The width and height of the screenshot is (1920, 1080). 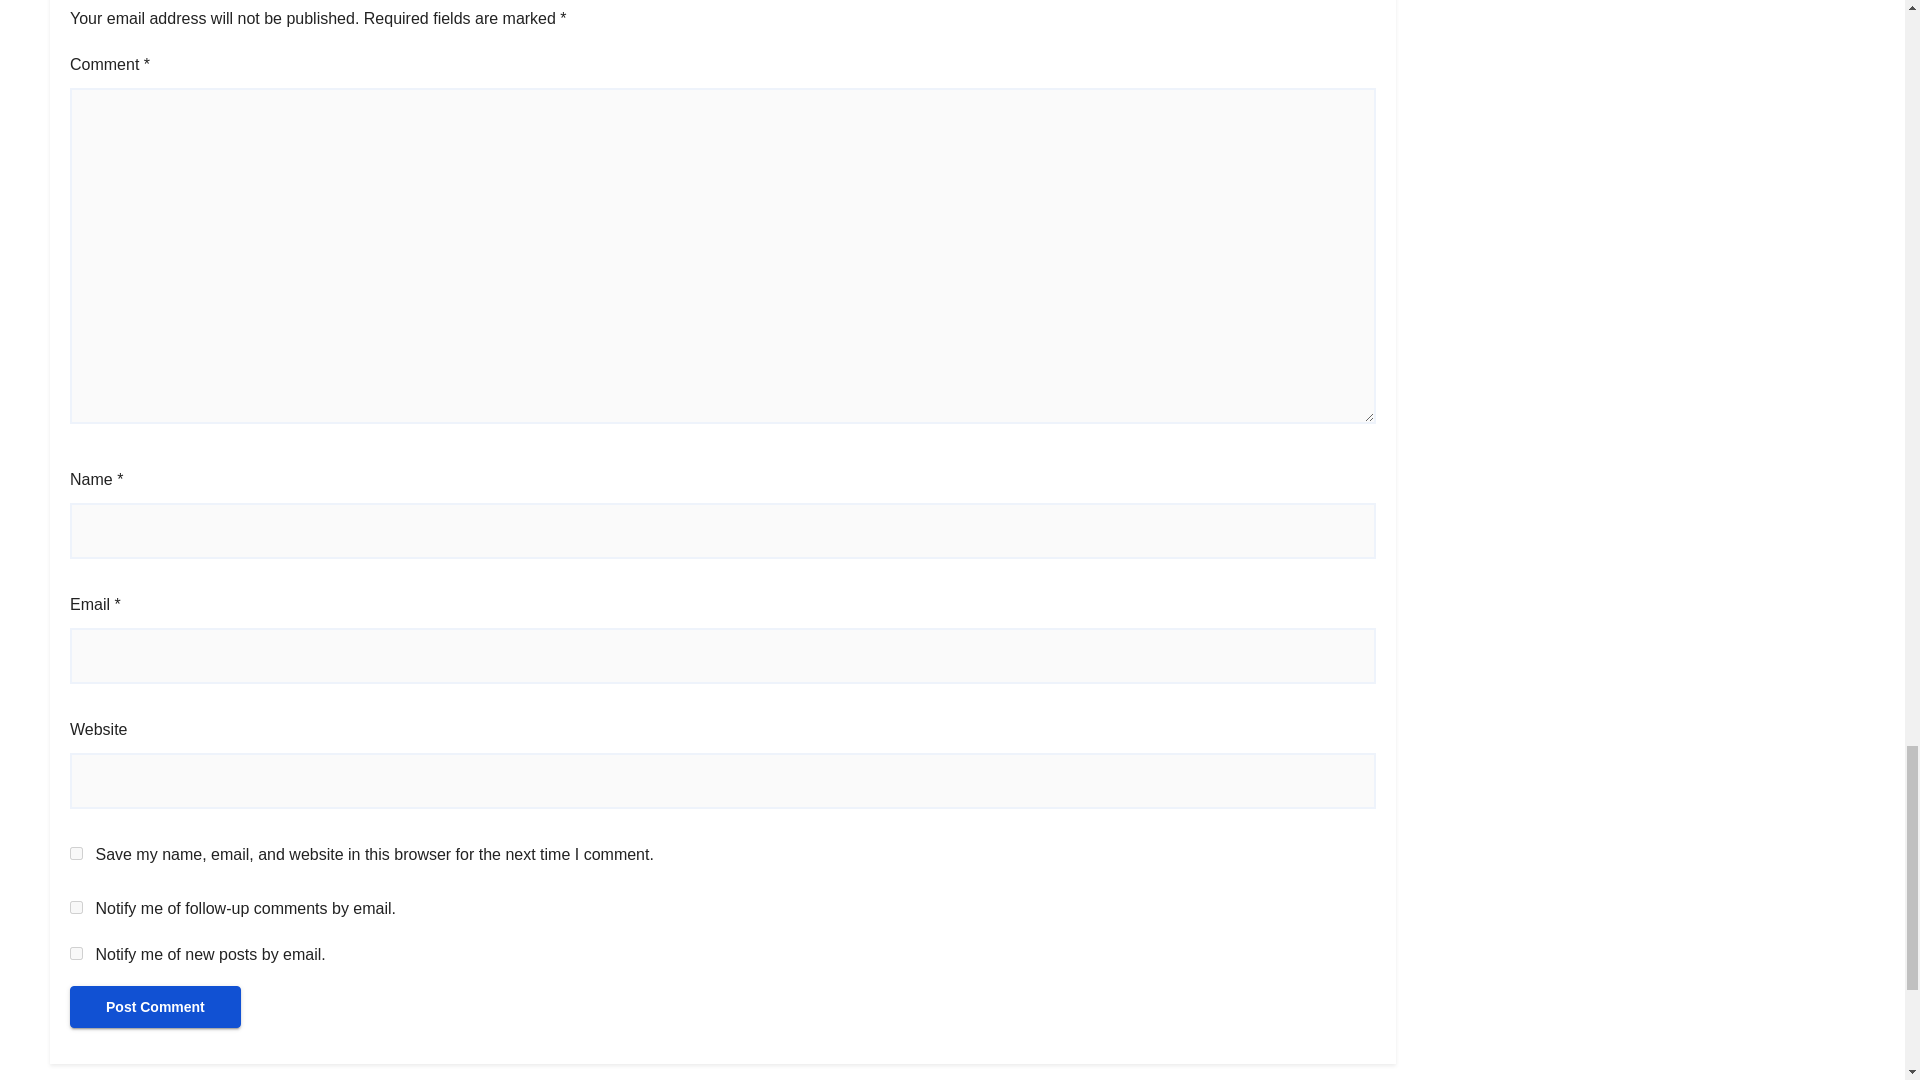 What do you see at coordinates (76, 954) in the screenshot?
I see `subscribe` at bounding box center [76, 954].